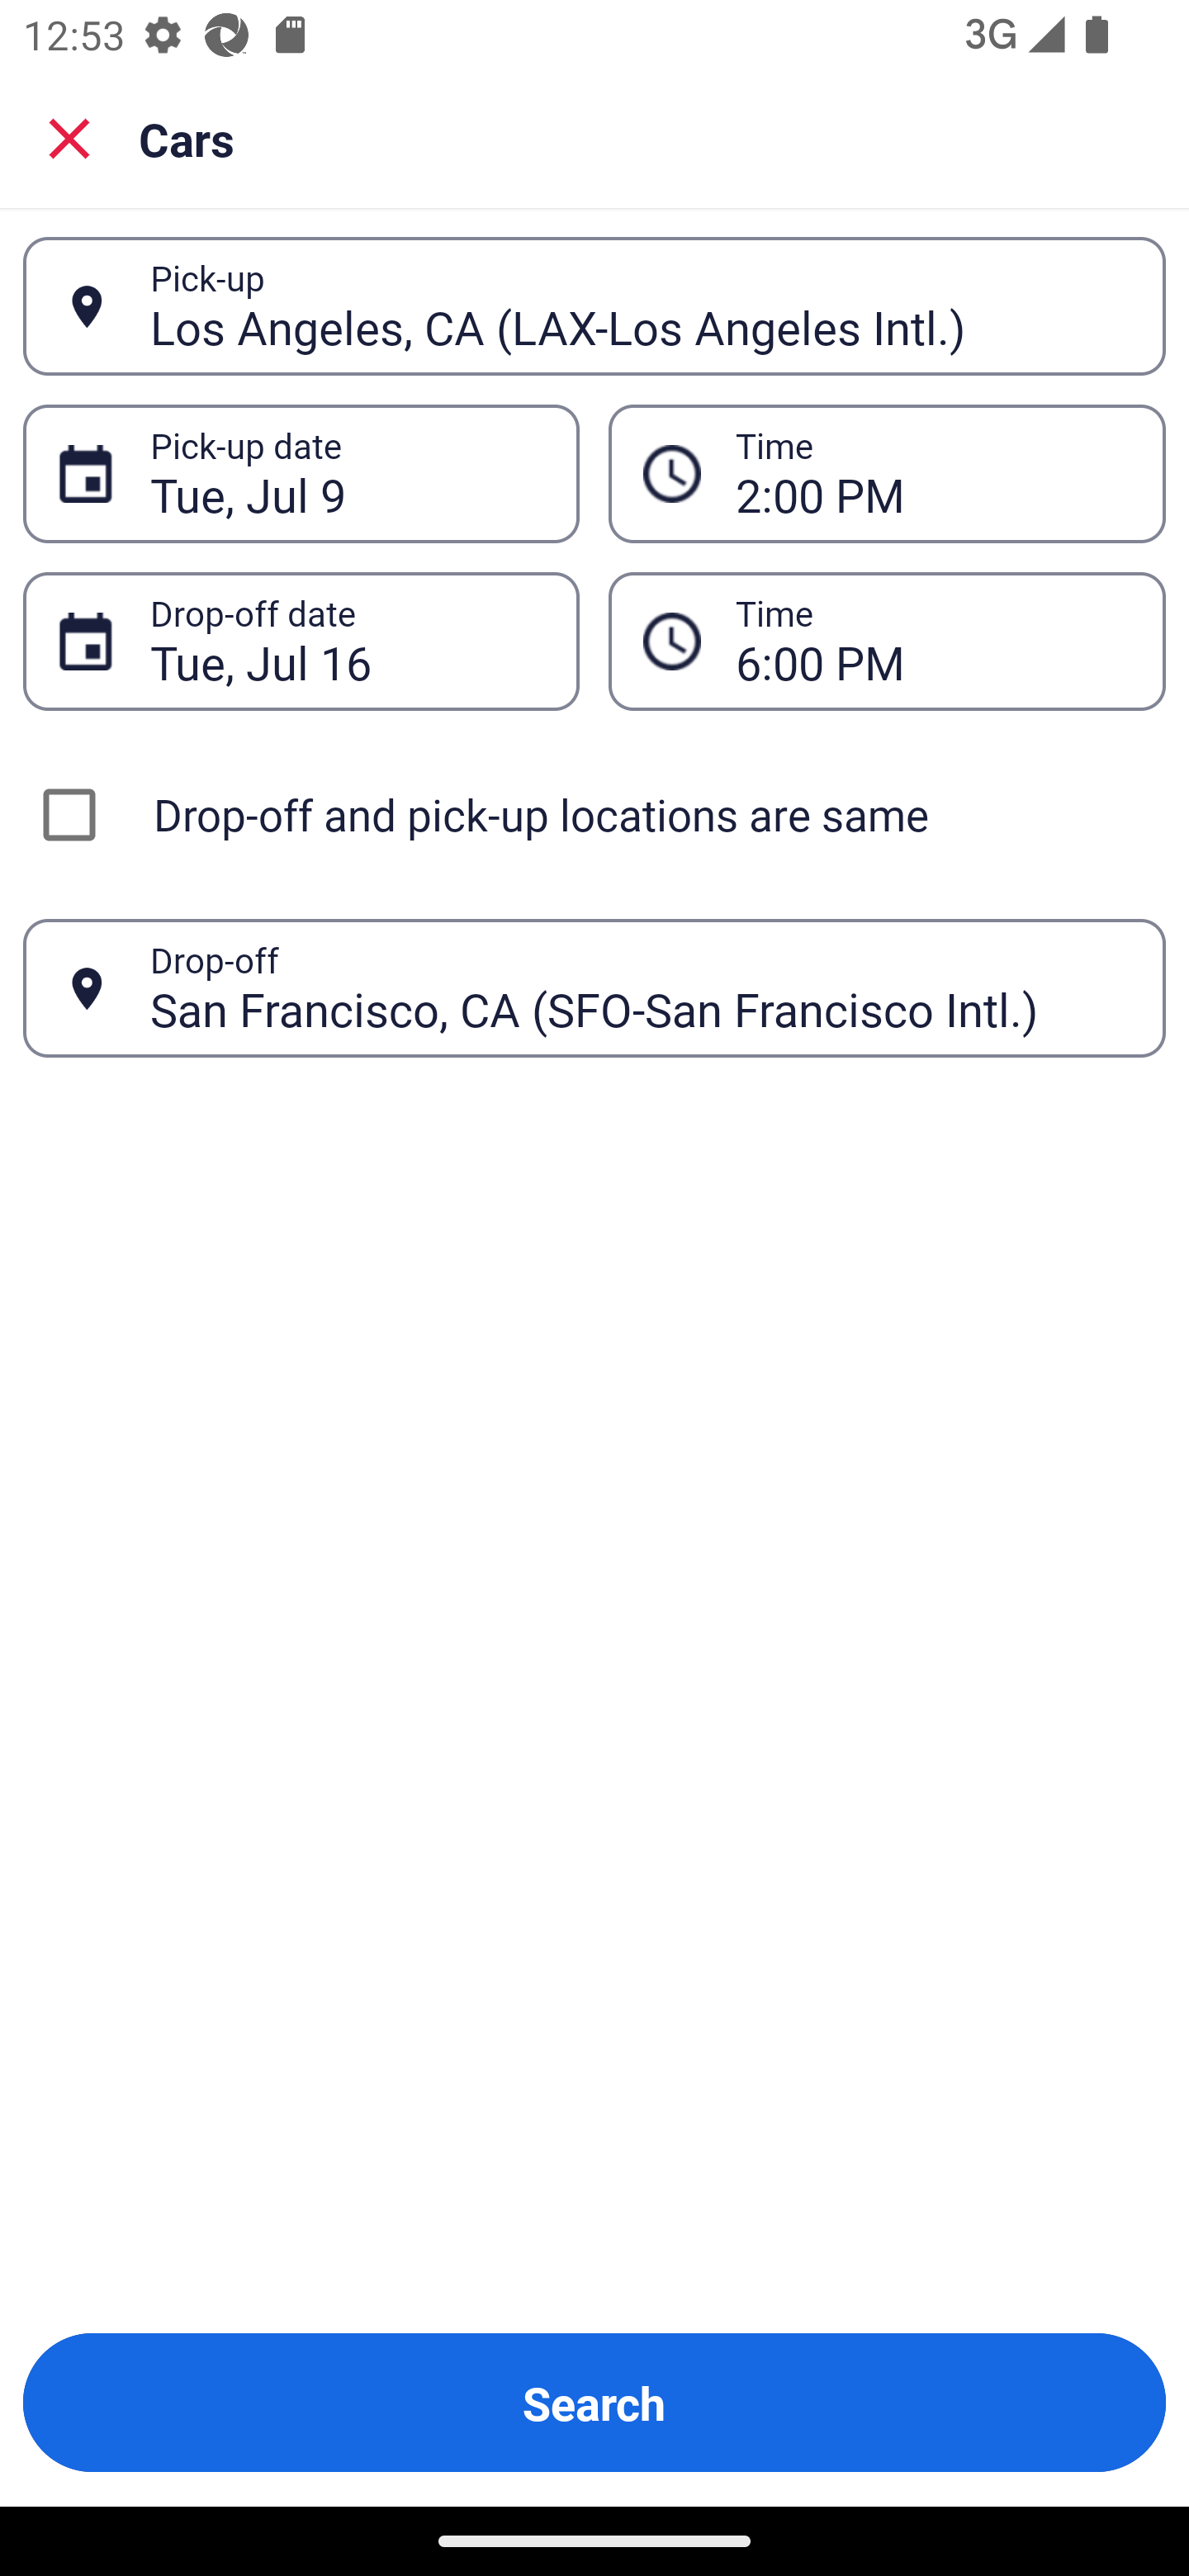 The image size is (1189, 2576). I want to click on Tue, Jul 9, so click(347, 474).